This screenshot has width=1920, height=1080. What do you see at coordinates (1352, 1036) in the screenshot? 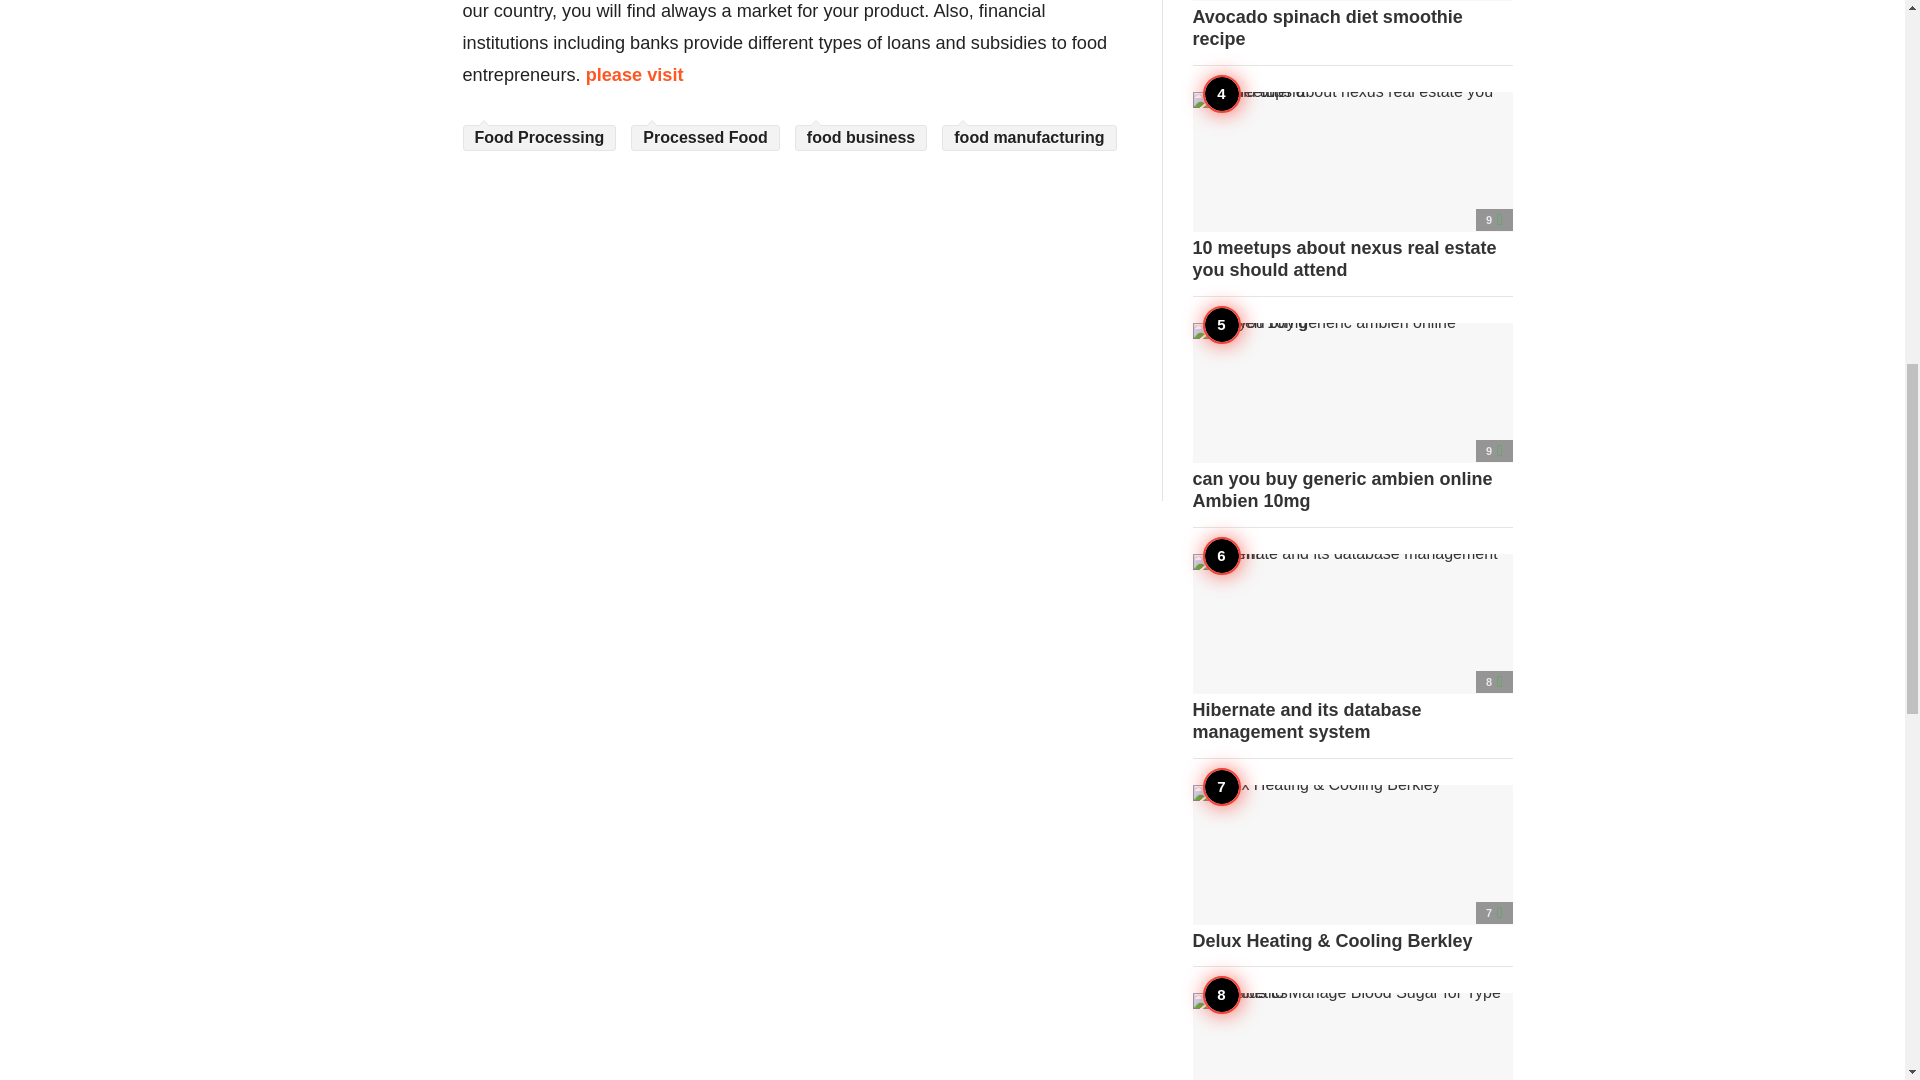
I see `8 Foods to Manage Blood Sugar for Type 2 Diabetics` at bounding box center [1352, 1036].